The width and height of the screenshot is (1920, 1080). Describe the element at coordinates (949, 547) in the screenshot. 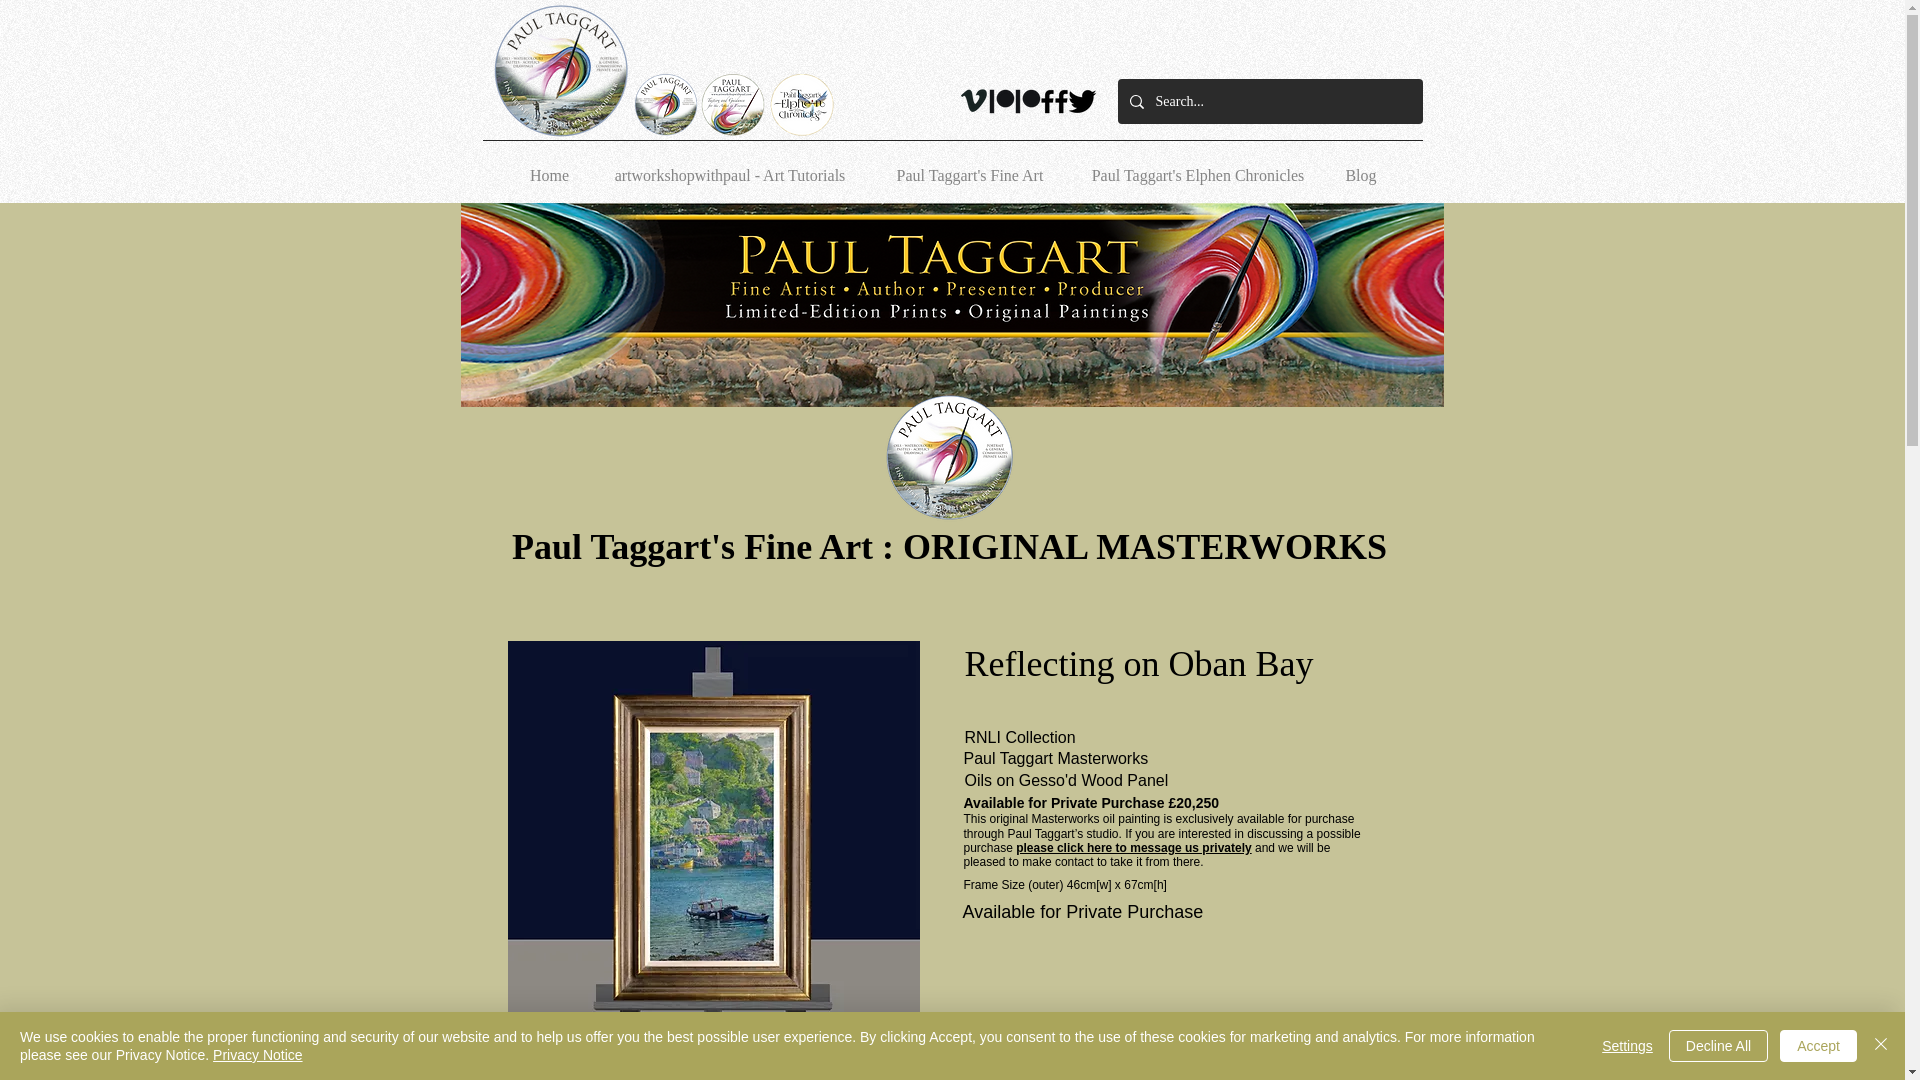

I see `Paul Taggart's Fine Art : ORIGINAL MASTERWORKS` at that location.